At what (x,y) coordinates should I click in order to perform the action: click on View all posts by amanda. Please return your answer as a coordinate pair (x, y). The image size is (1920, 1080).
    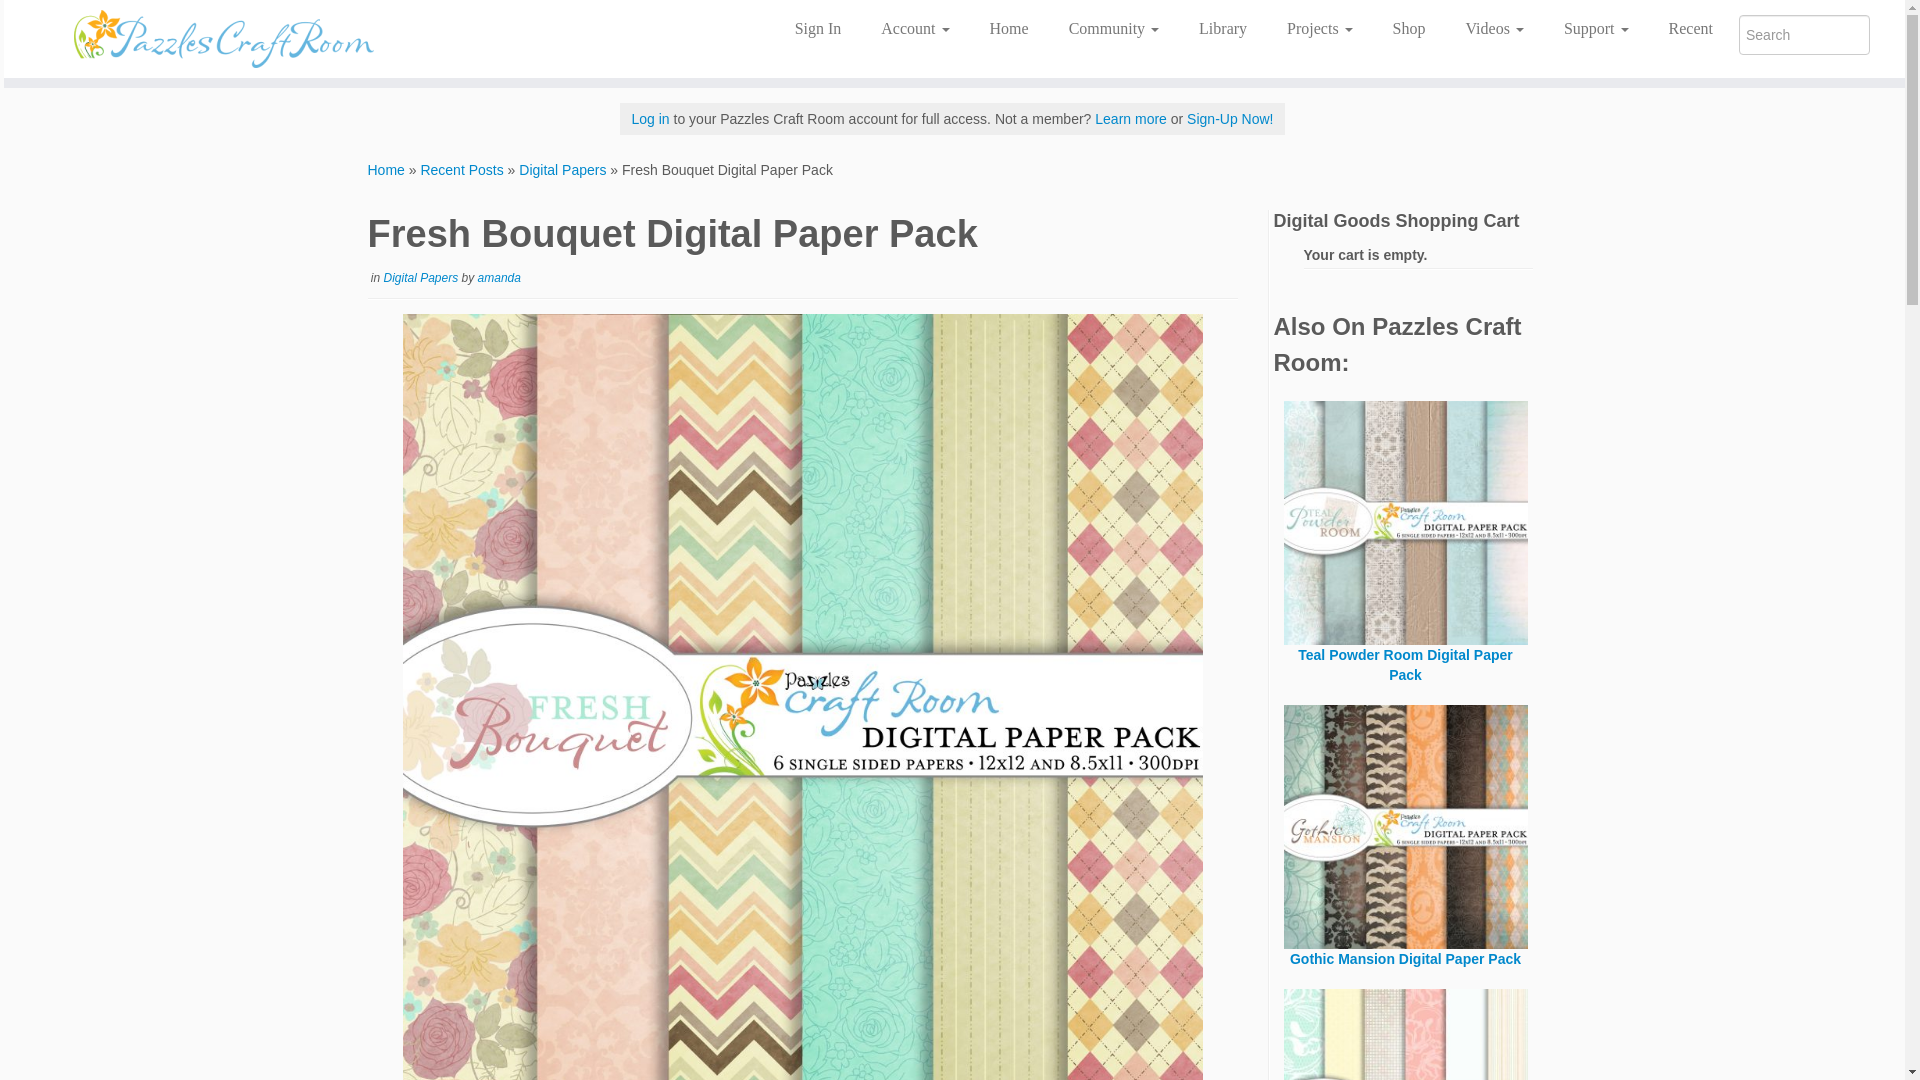
    Looking at the image, I should click on (499, 278).